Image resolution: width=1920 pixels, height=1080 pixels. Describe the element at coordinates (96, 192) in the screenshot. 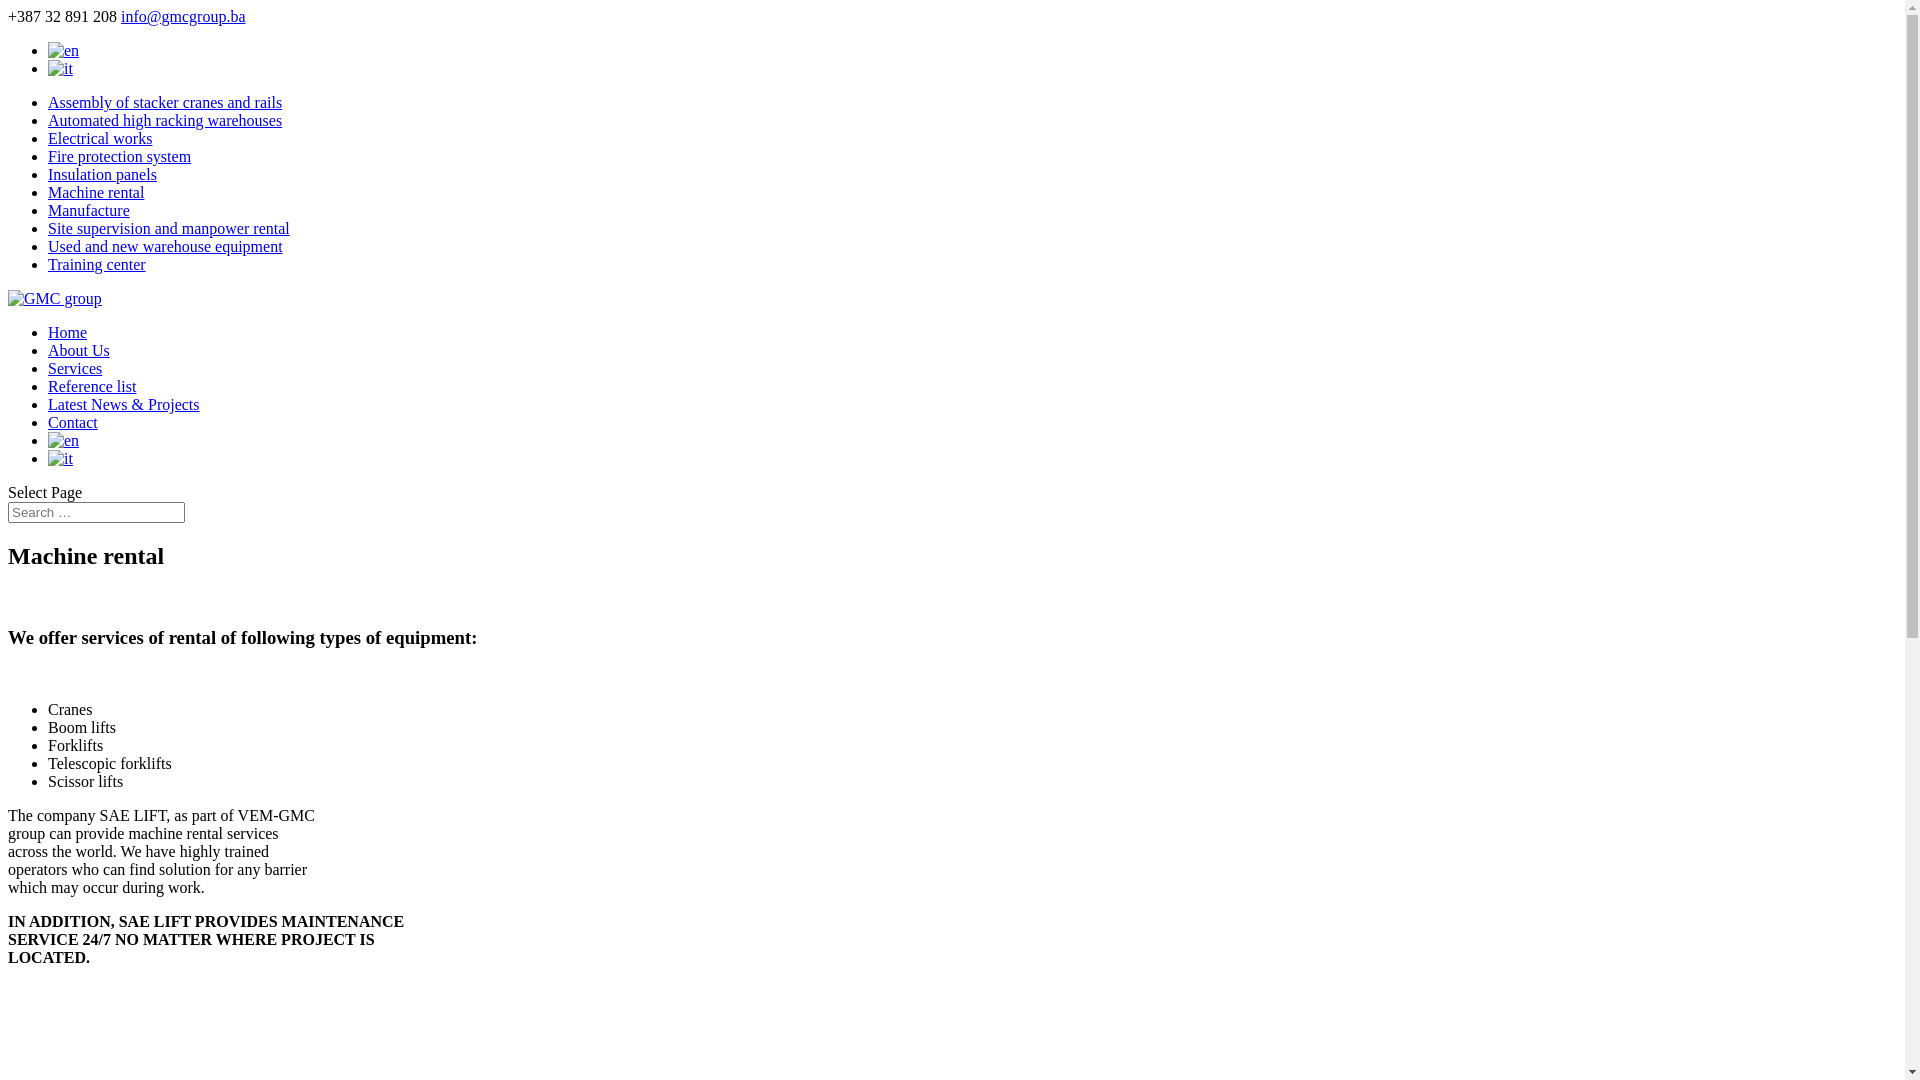

I see `Machine rental` at that location.